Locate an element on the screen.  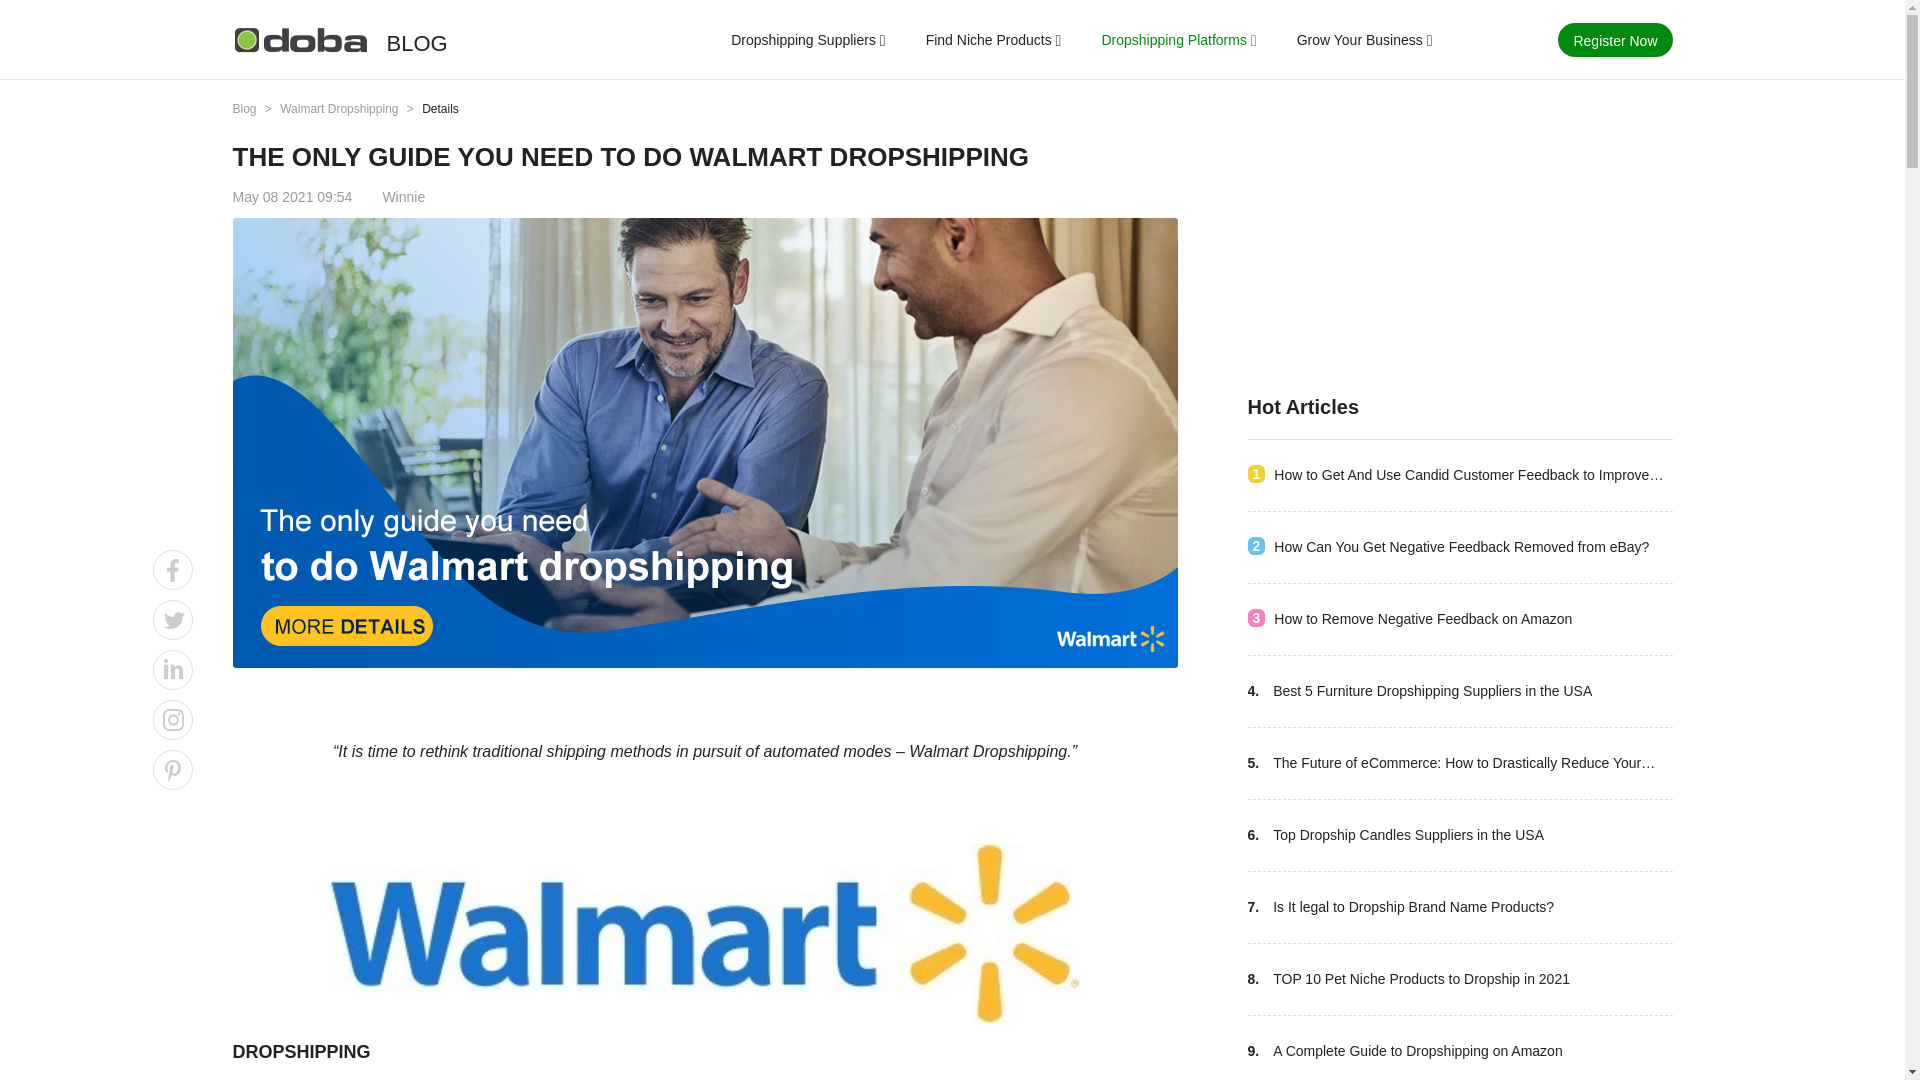
Find Niche Products is located at coordinates (988, 42).